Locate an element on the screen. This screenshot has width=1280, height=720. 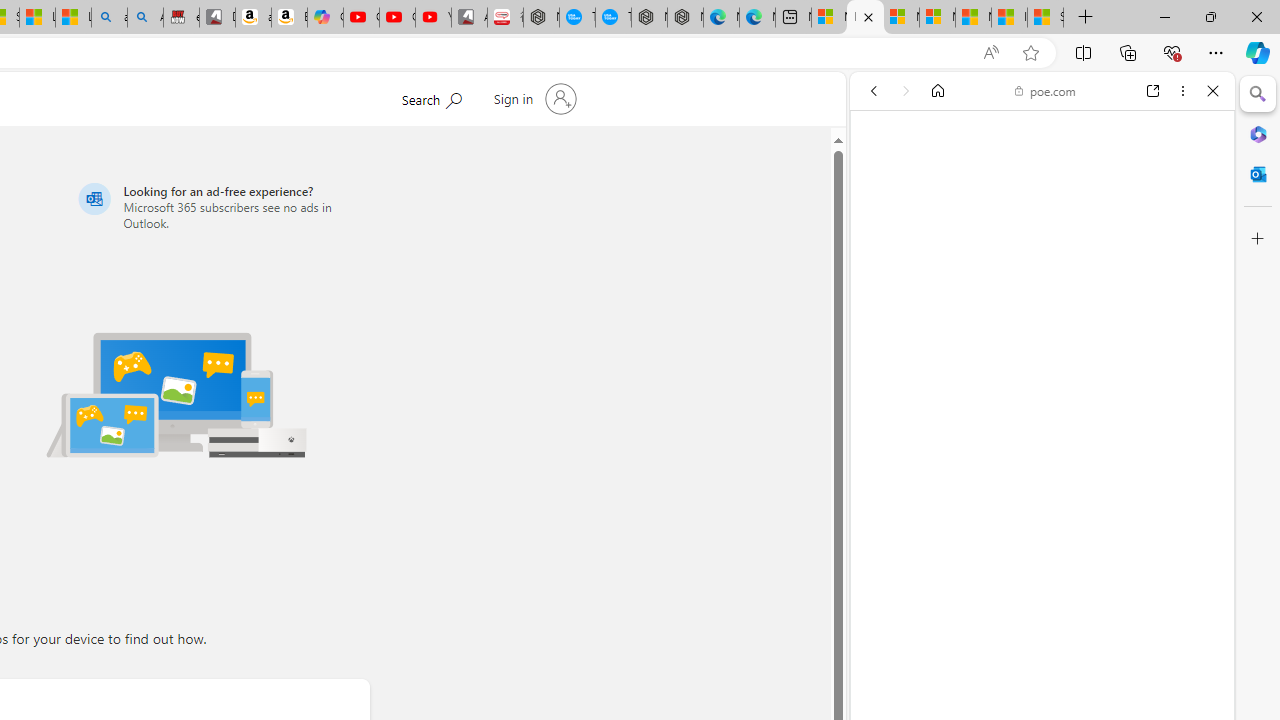
The most popular Google 'how to' searches is located at coordinates (614, 18).